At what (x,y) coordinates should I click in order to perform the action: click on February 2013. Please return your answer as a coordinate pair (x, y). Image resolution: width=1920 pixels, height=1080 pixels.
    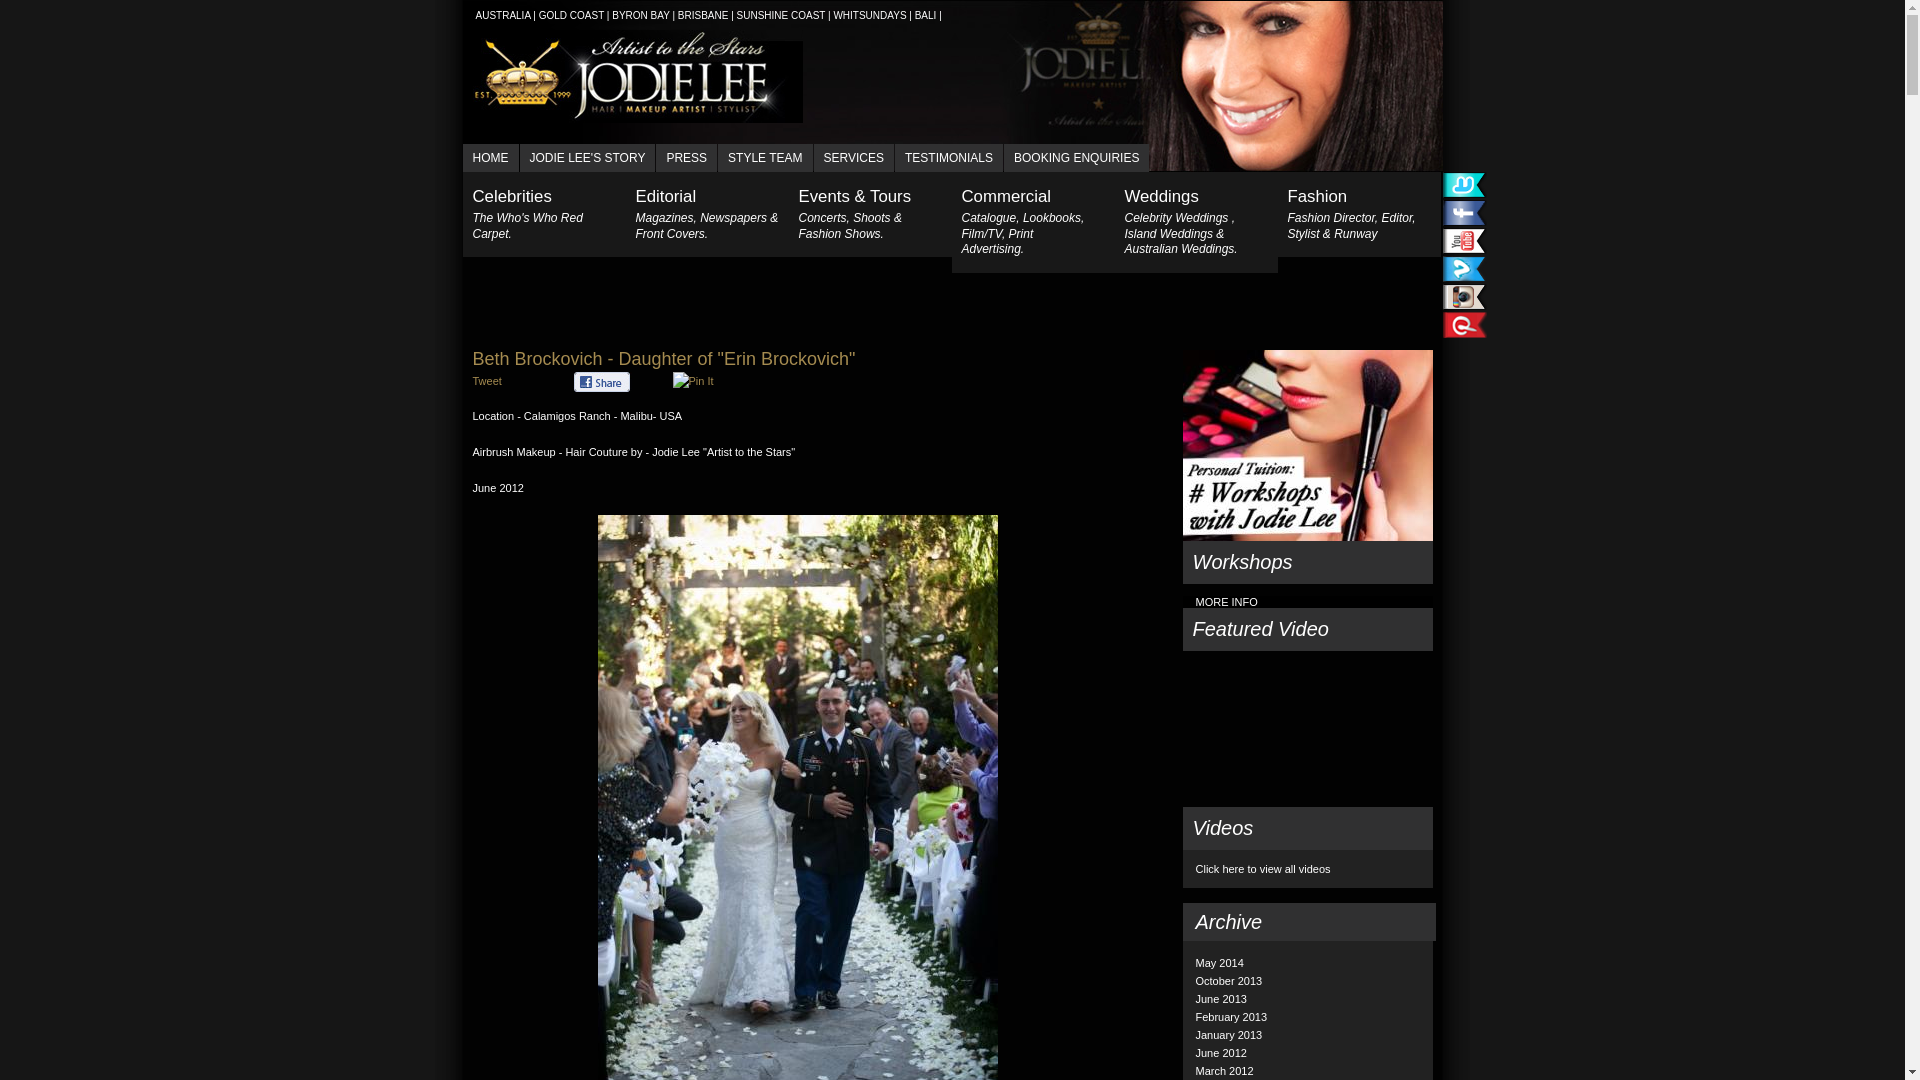
    Looking at the image, I should click on (1232, 1017).